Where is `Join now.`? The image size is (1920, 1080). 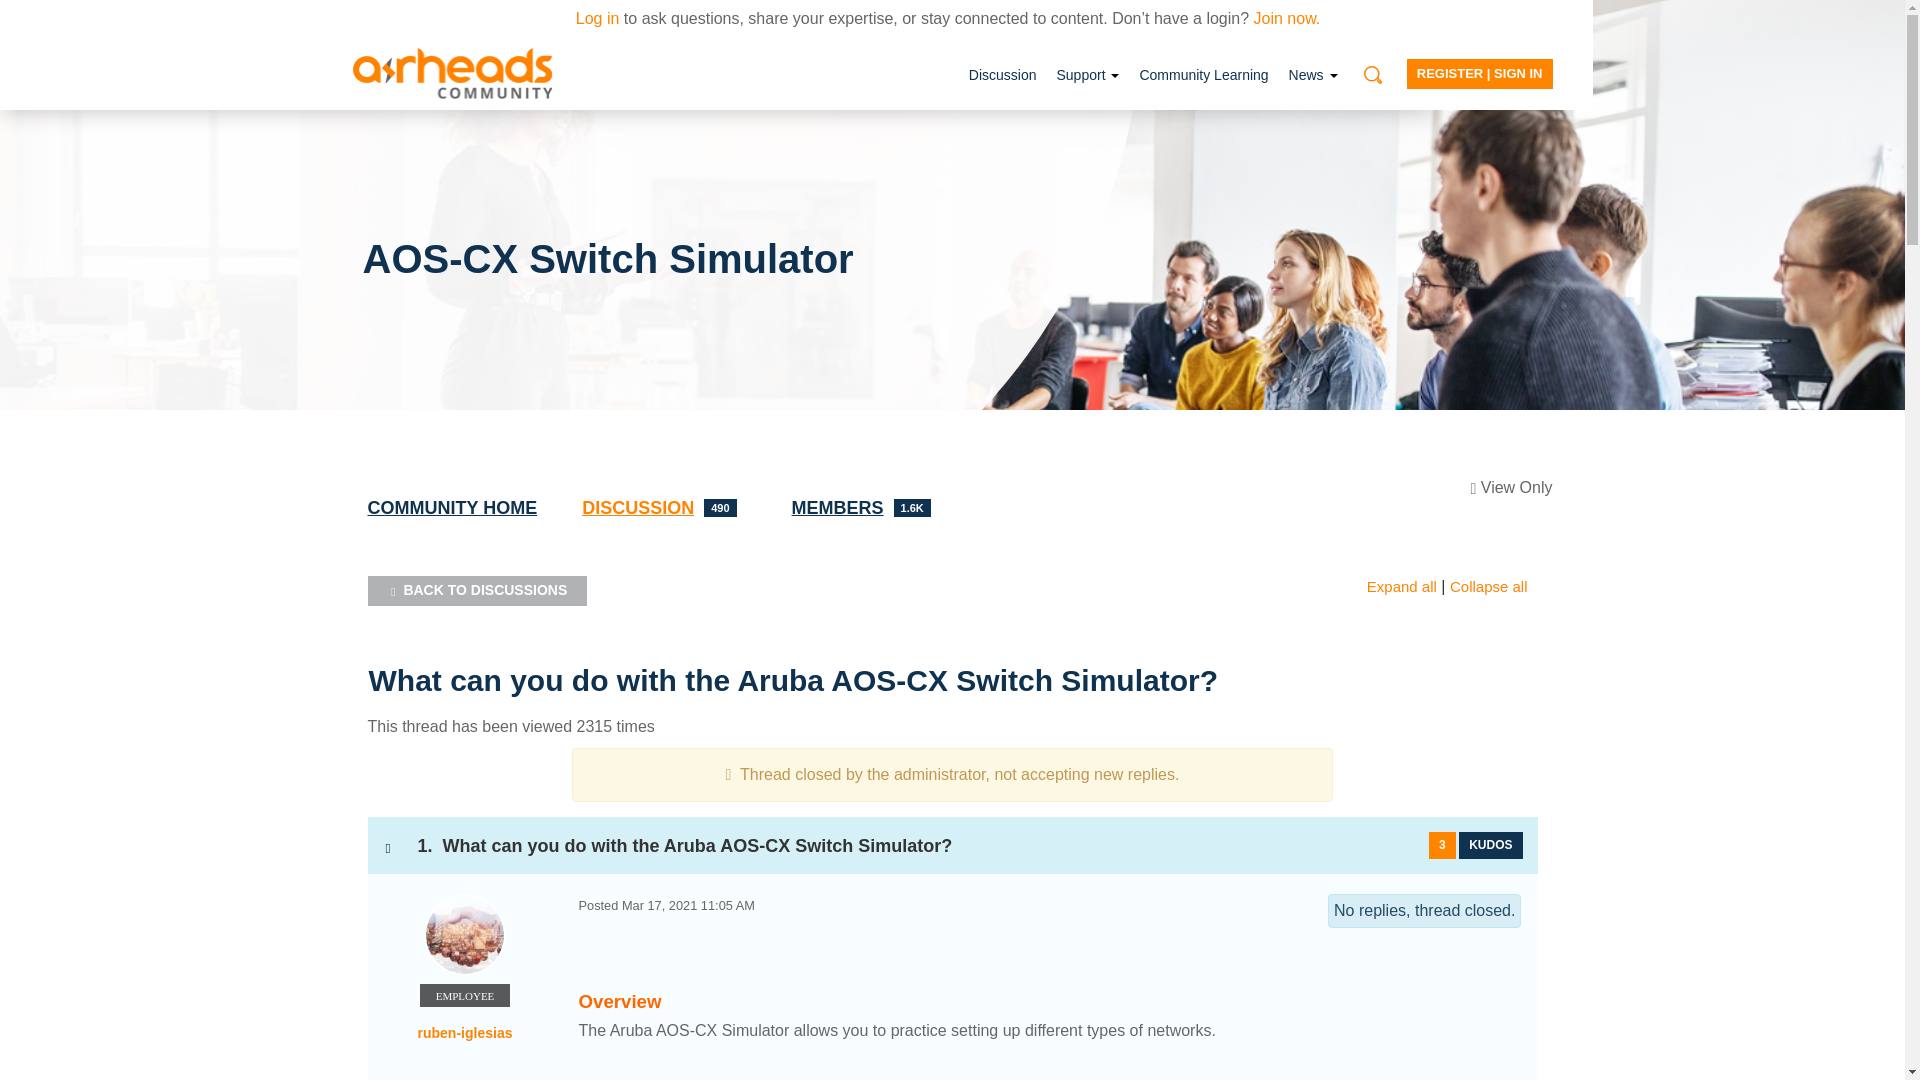 Join now. is located at coordinates (1312, 74).